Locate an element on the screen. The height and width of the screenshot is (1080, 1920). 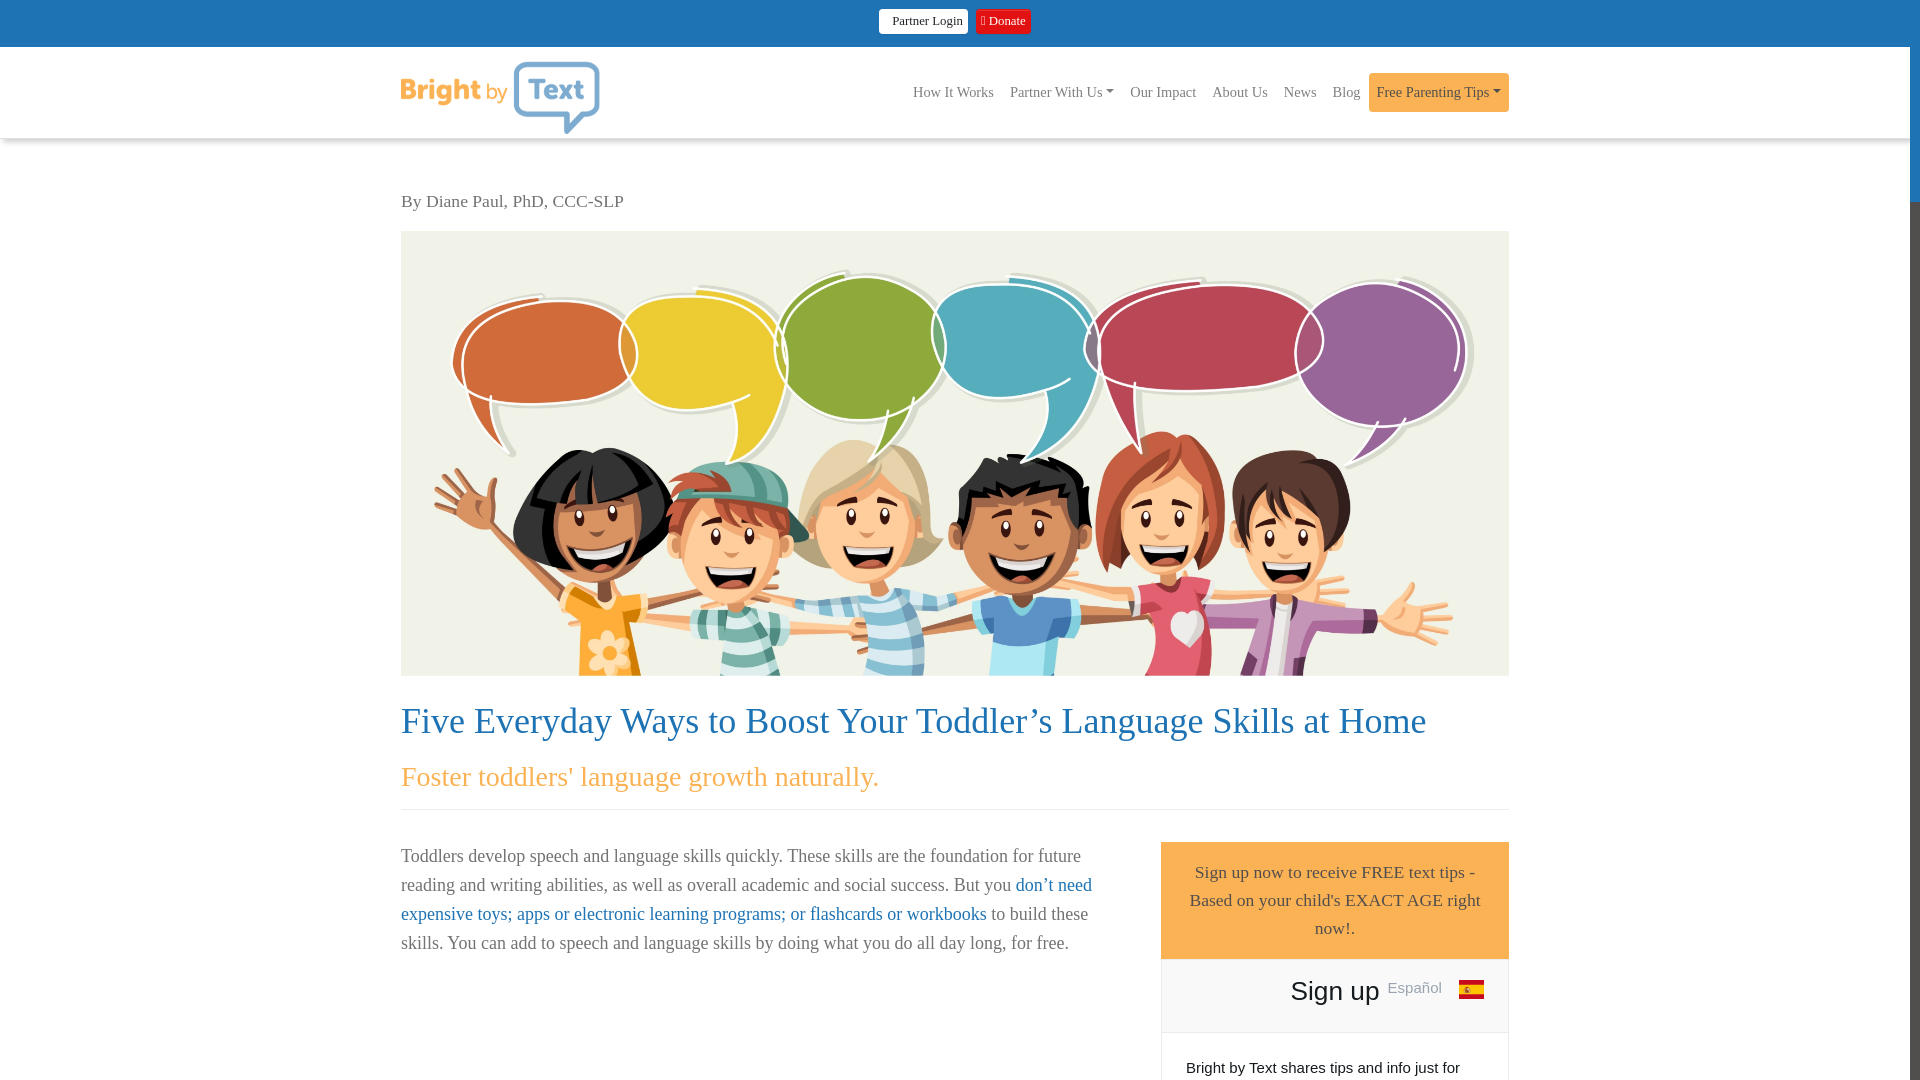
How It Works is located at coordinates (953, 92).